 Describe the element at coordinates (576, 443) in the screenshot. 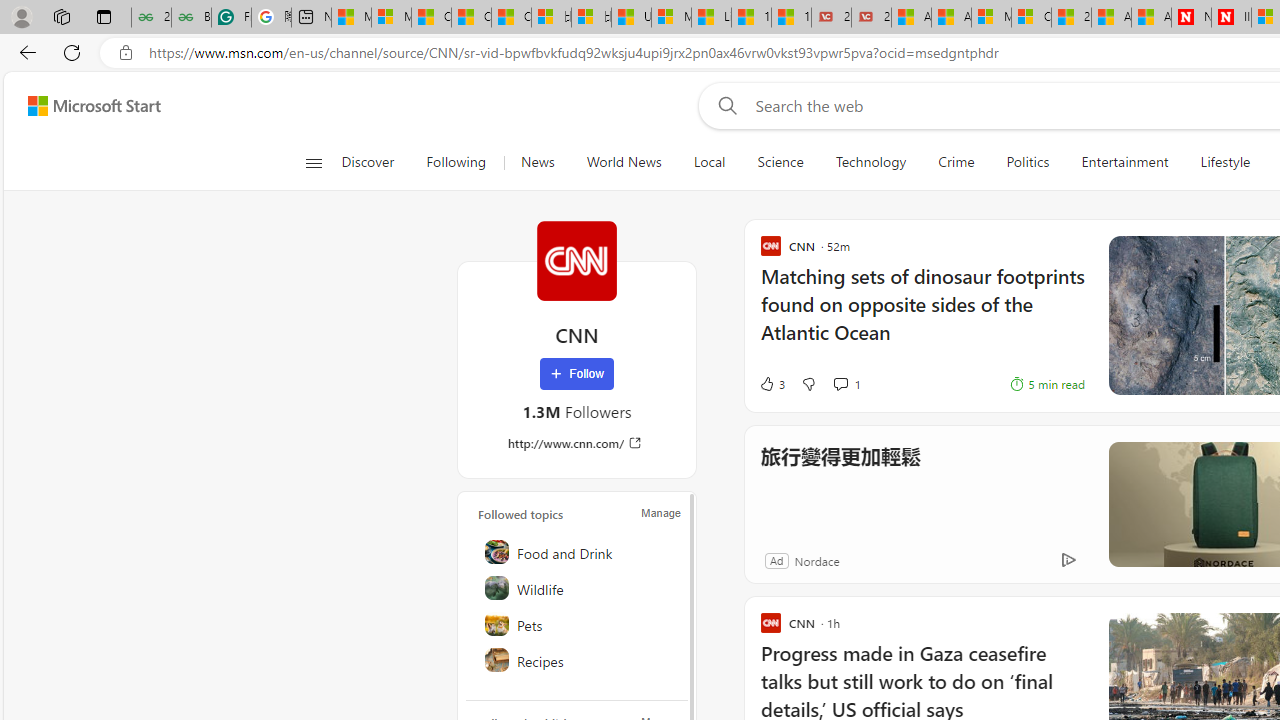

I see `http://www.cnn.com/` at that location.